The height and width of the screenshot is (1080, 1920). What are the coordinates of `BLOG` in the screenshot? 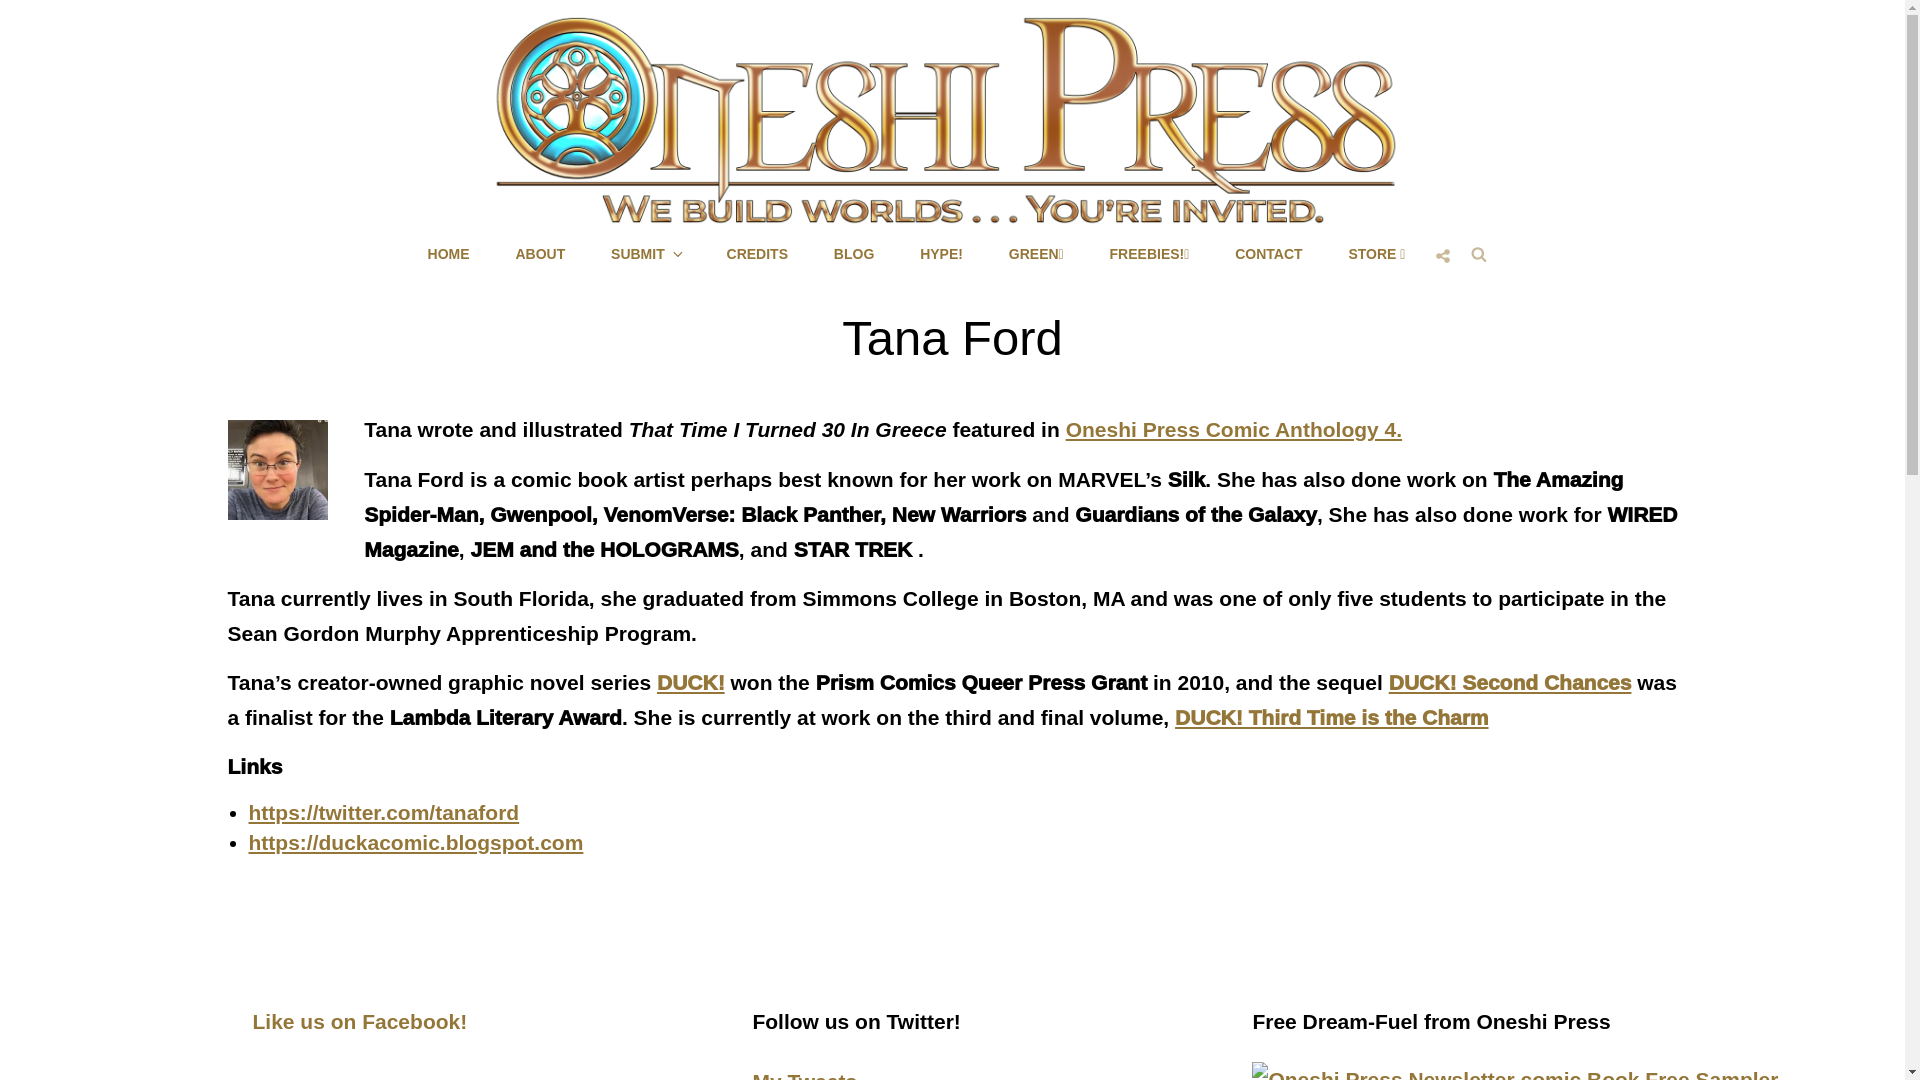 It's located at (854, 253).